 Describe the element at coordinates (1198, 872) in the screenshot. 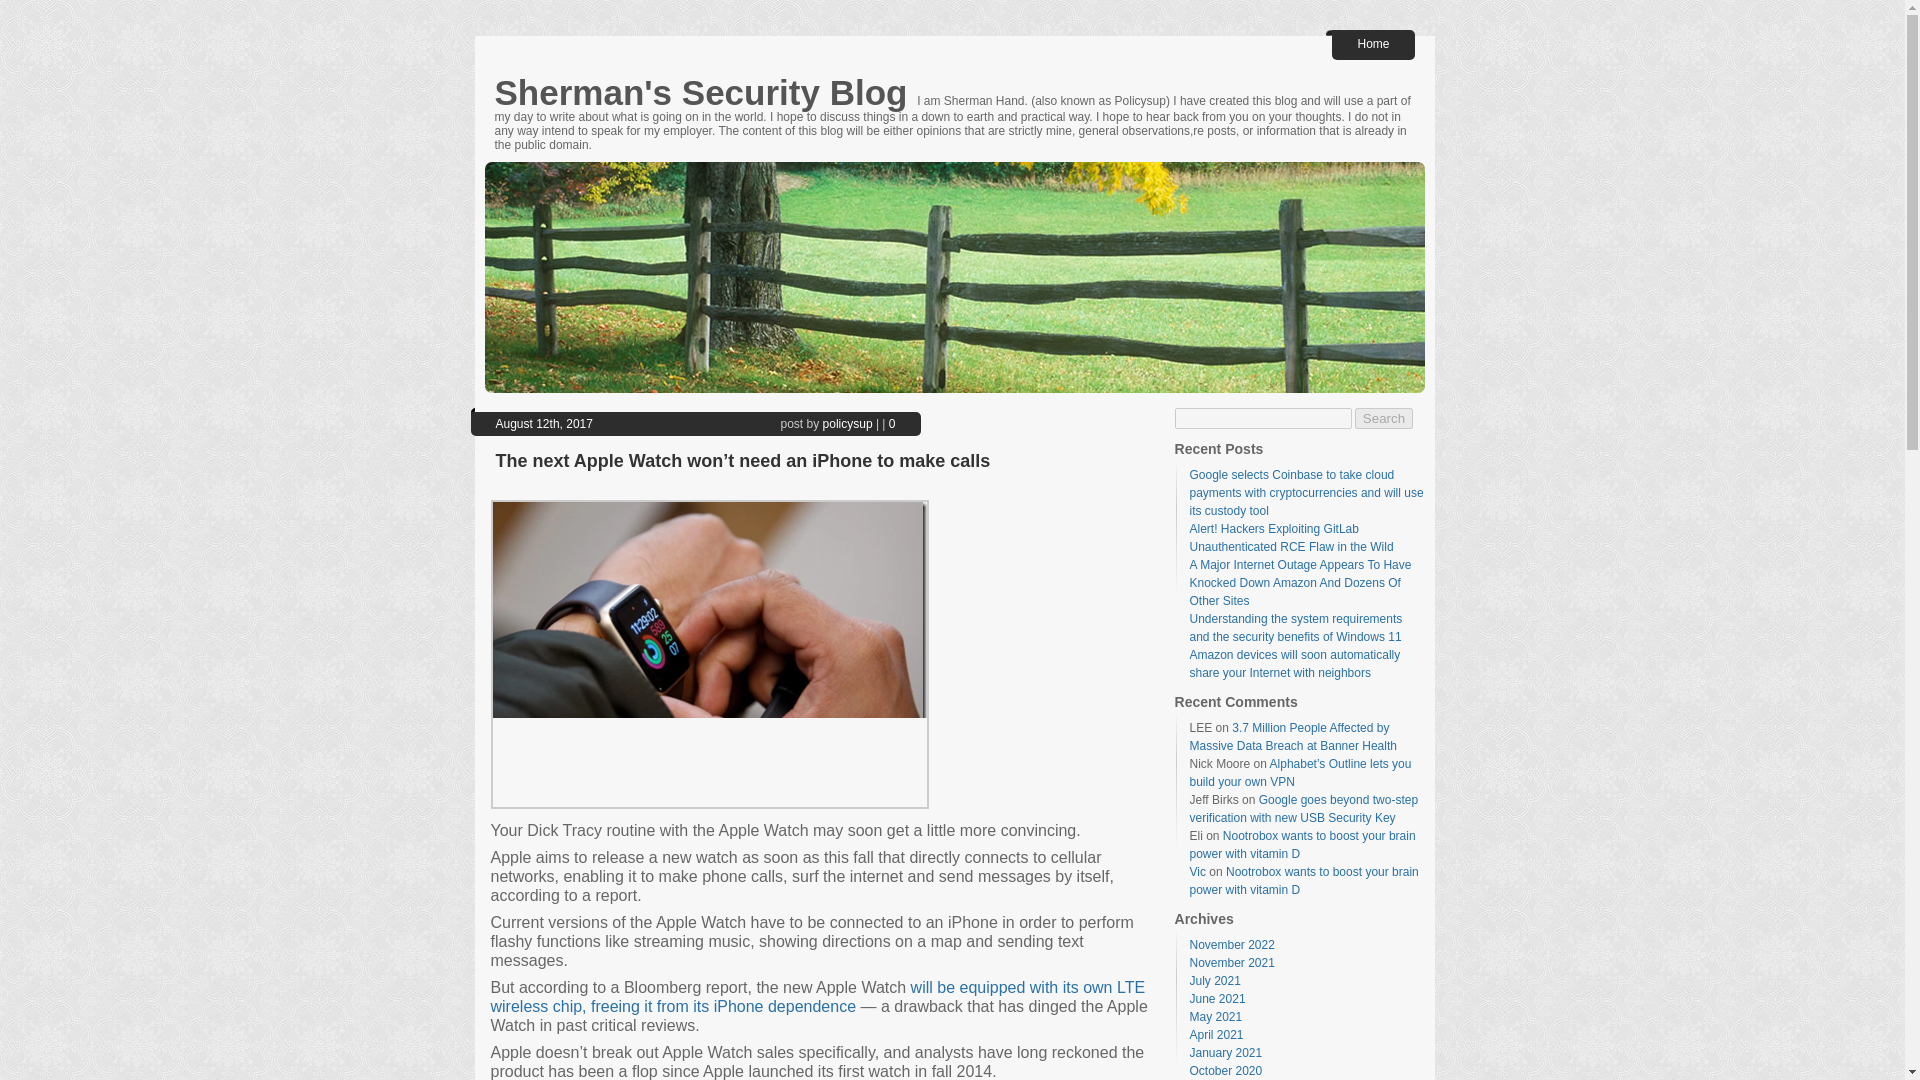

I see `Vic` at that location.